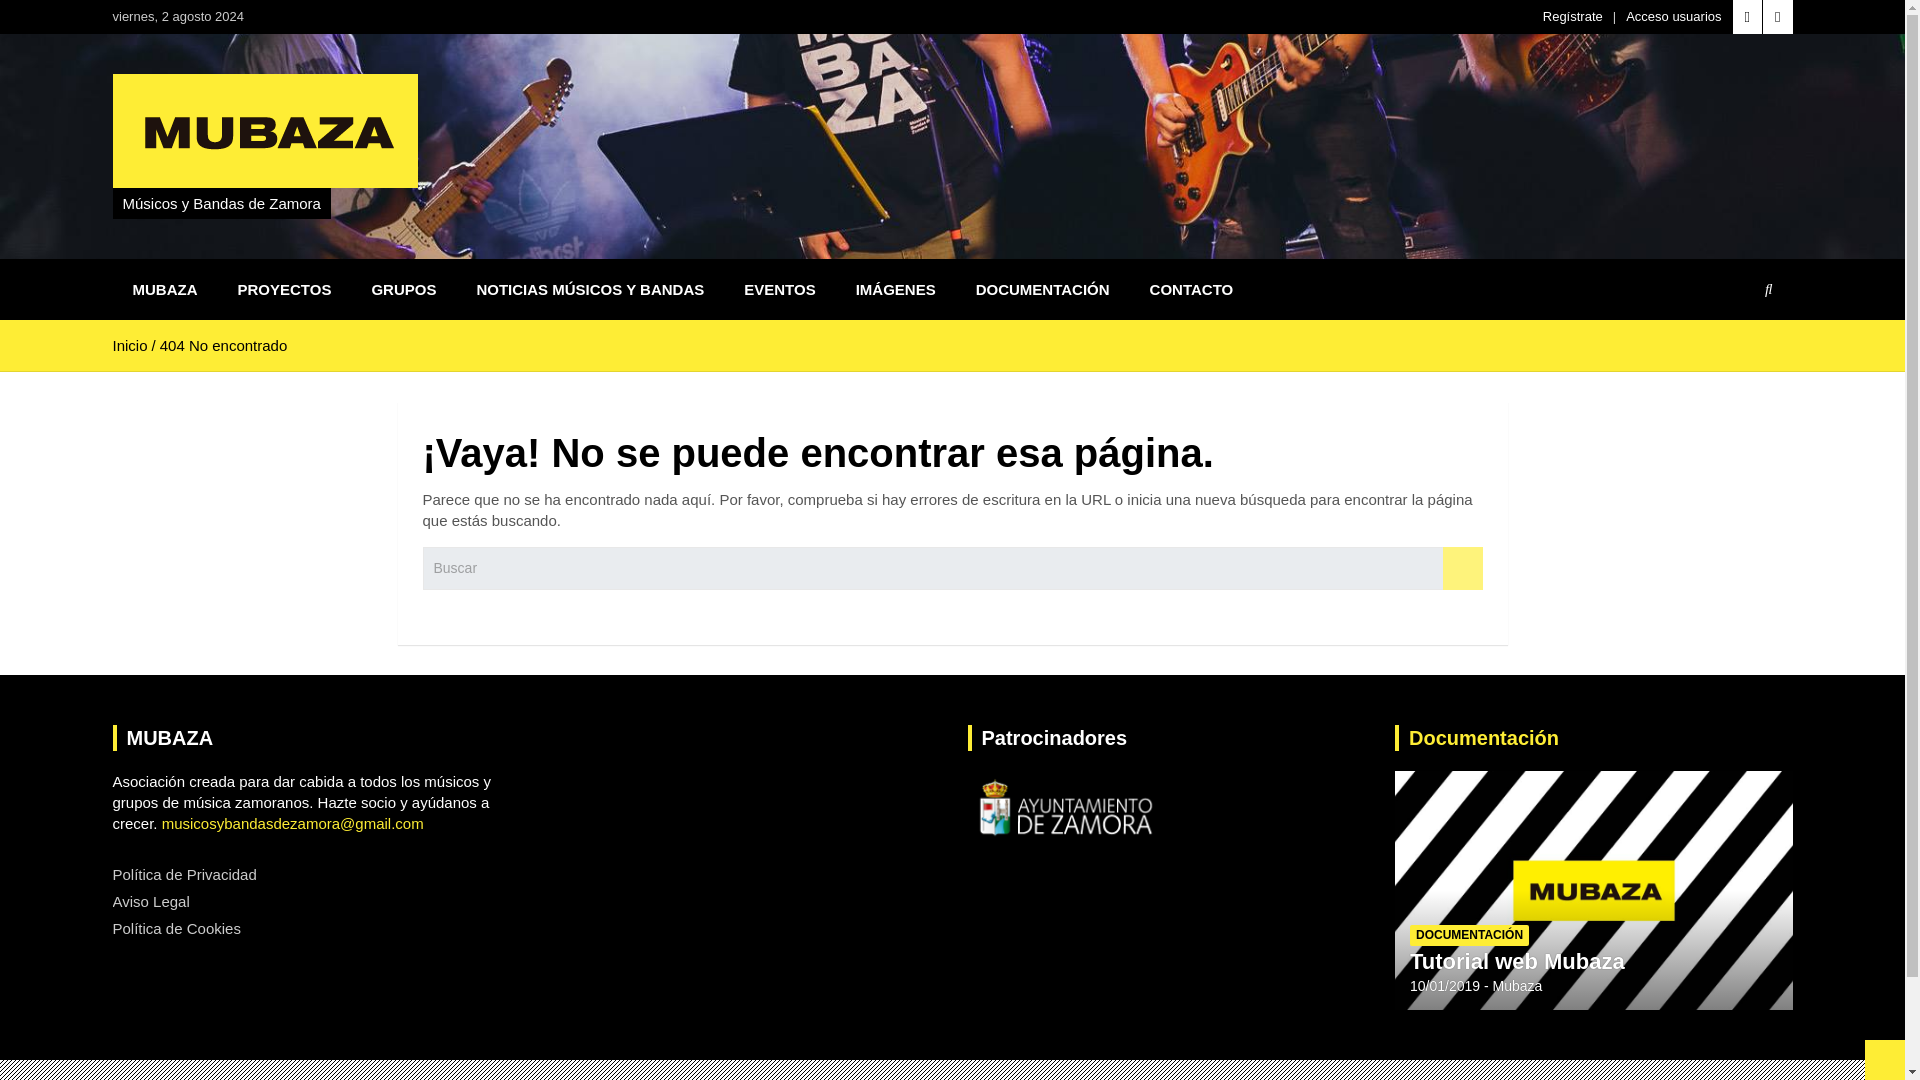 Image resolution: width=1920 pixels, height=1080 pixels. I want to click on CONTACTO, so click(1192, 289).